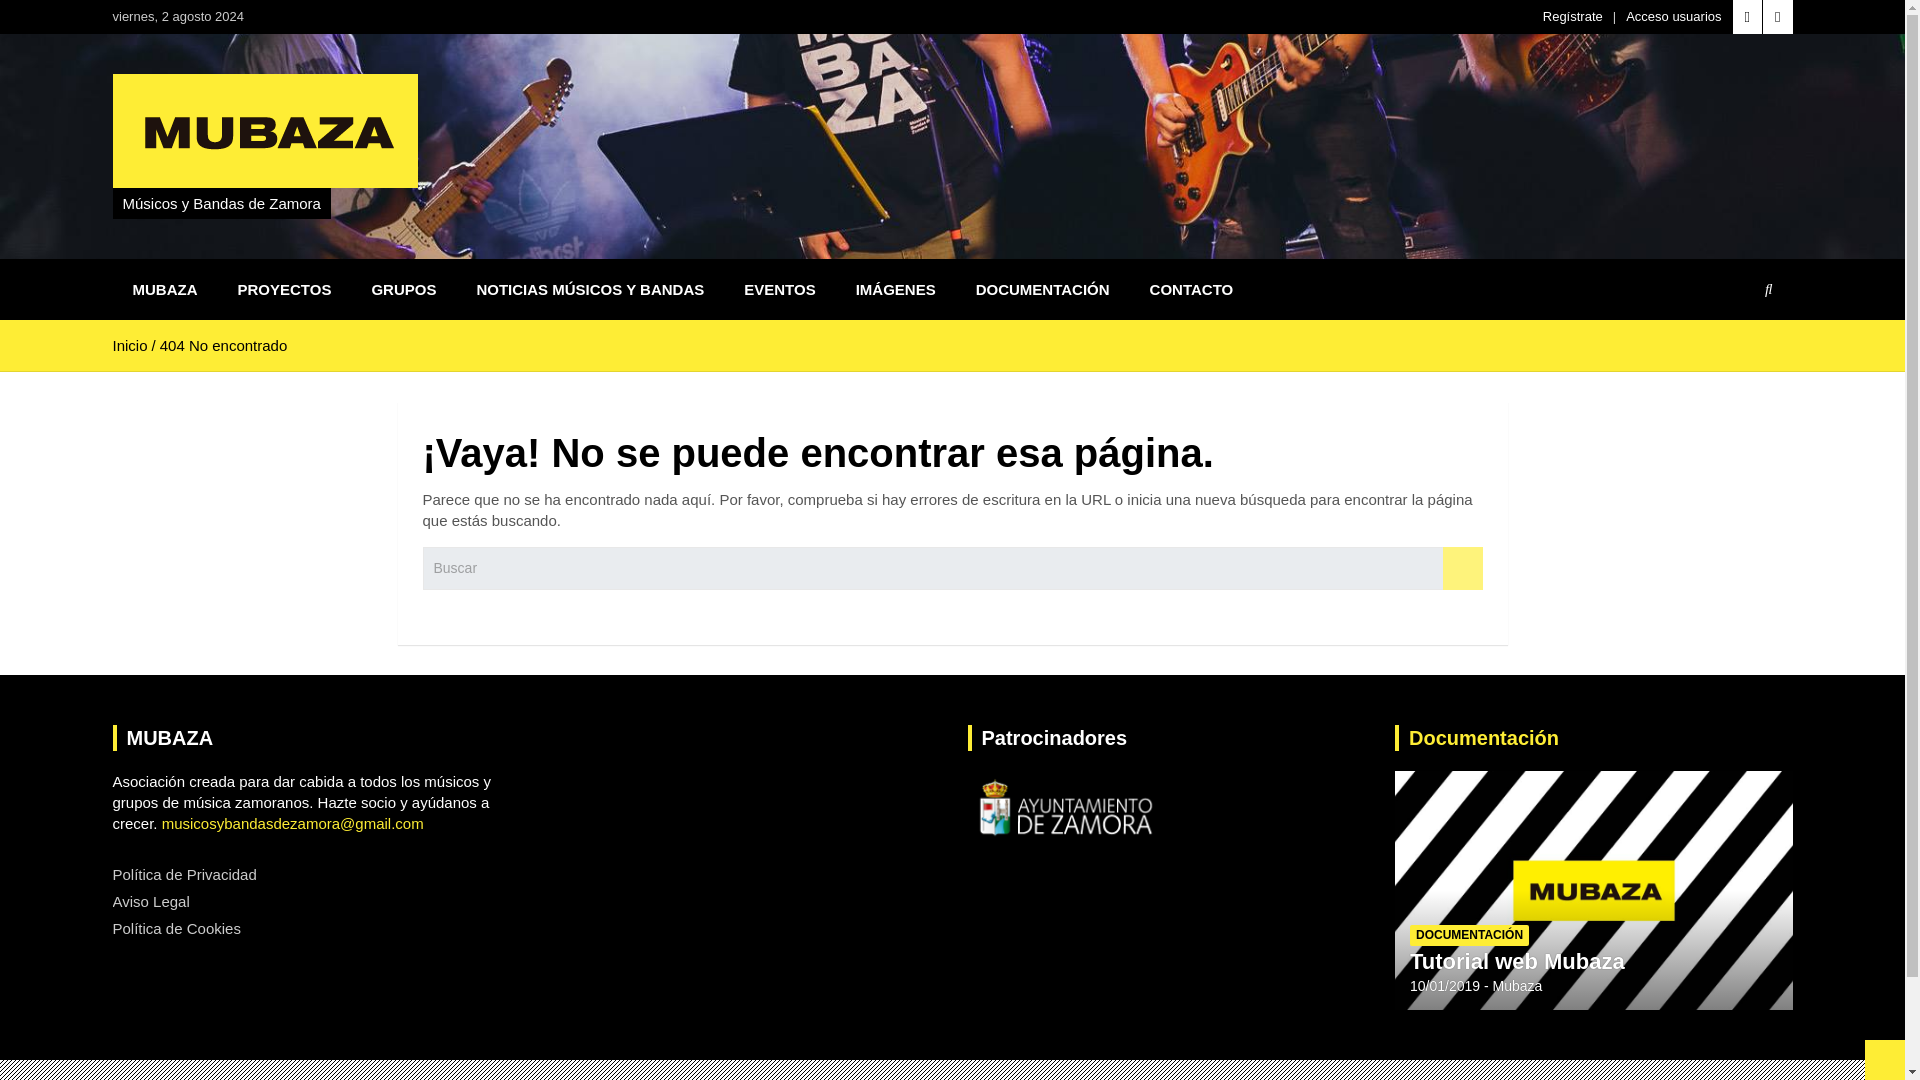 Image resolution: width=1920 pixels, height=1080 pixels. I want to click on CONTACTO, so click(1192, 289).